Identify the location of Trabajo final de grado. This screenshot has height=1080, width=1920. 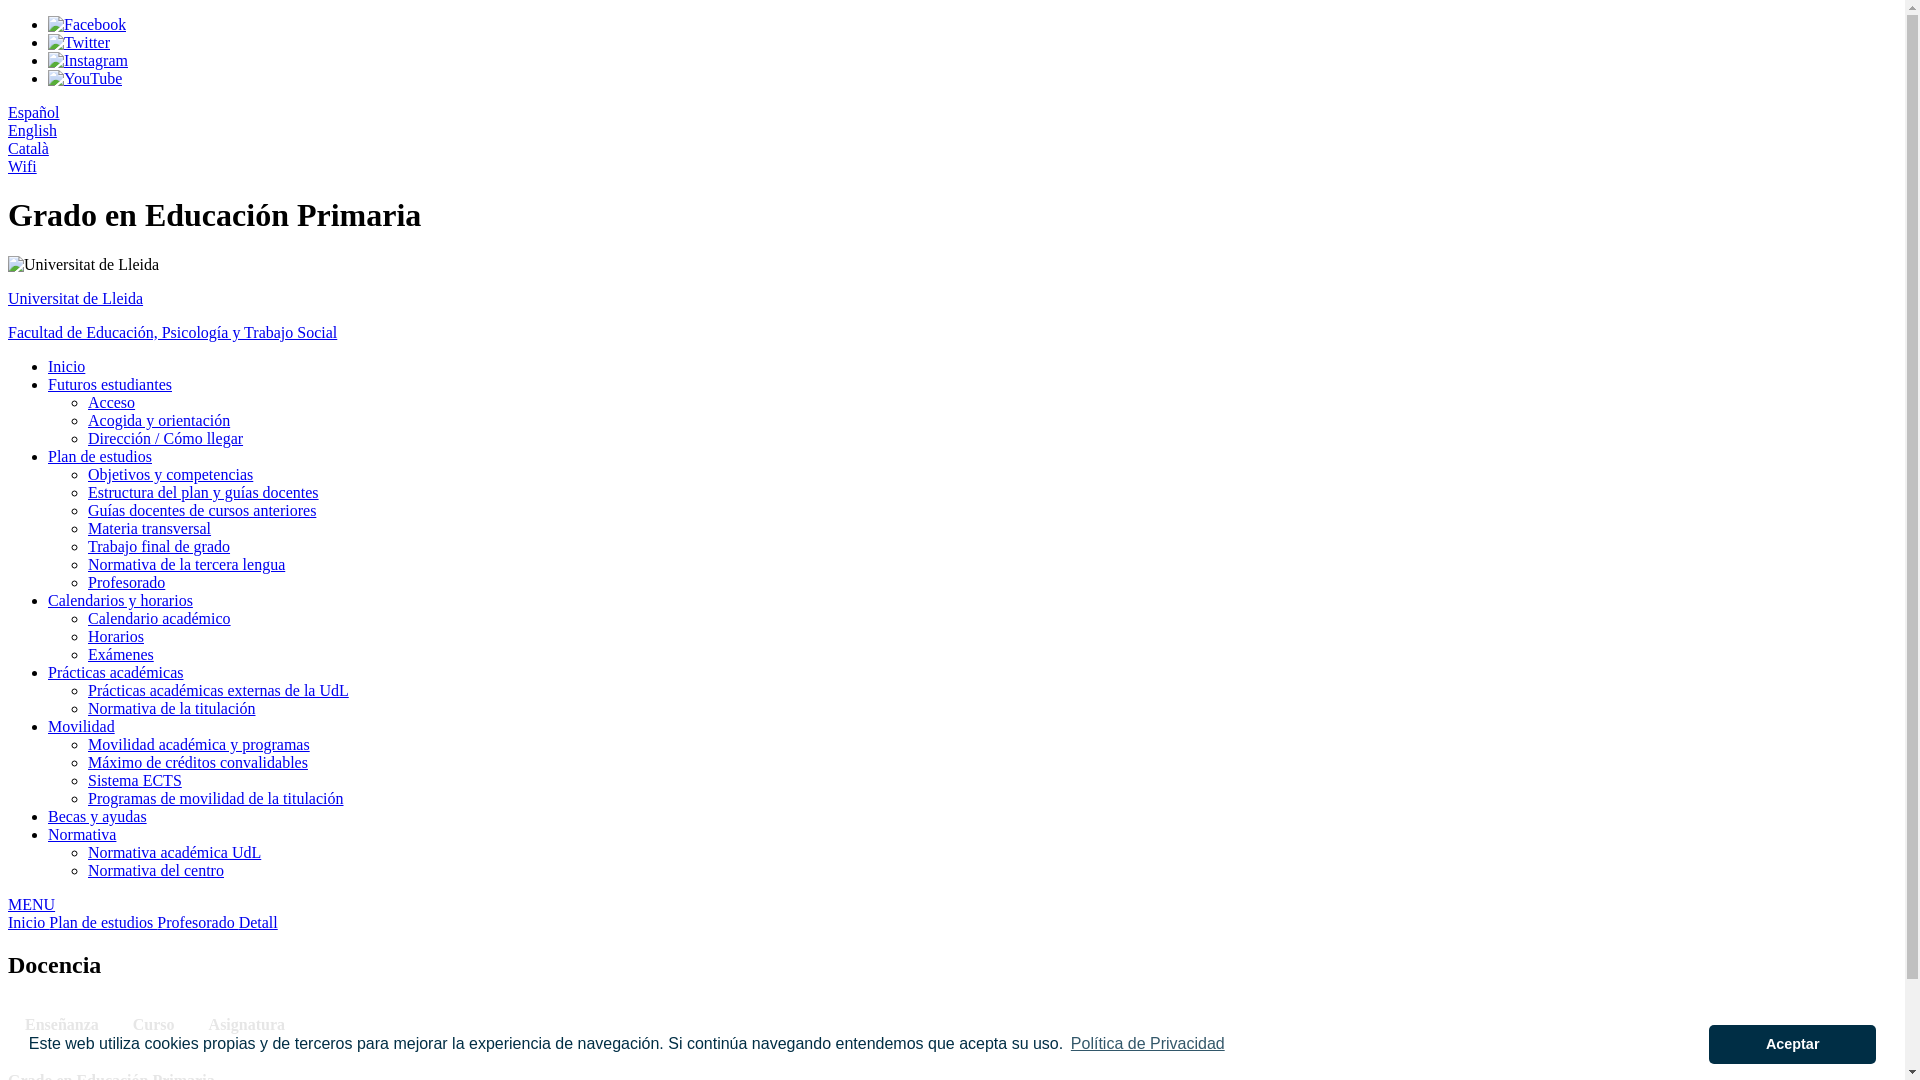
(159, 546).